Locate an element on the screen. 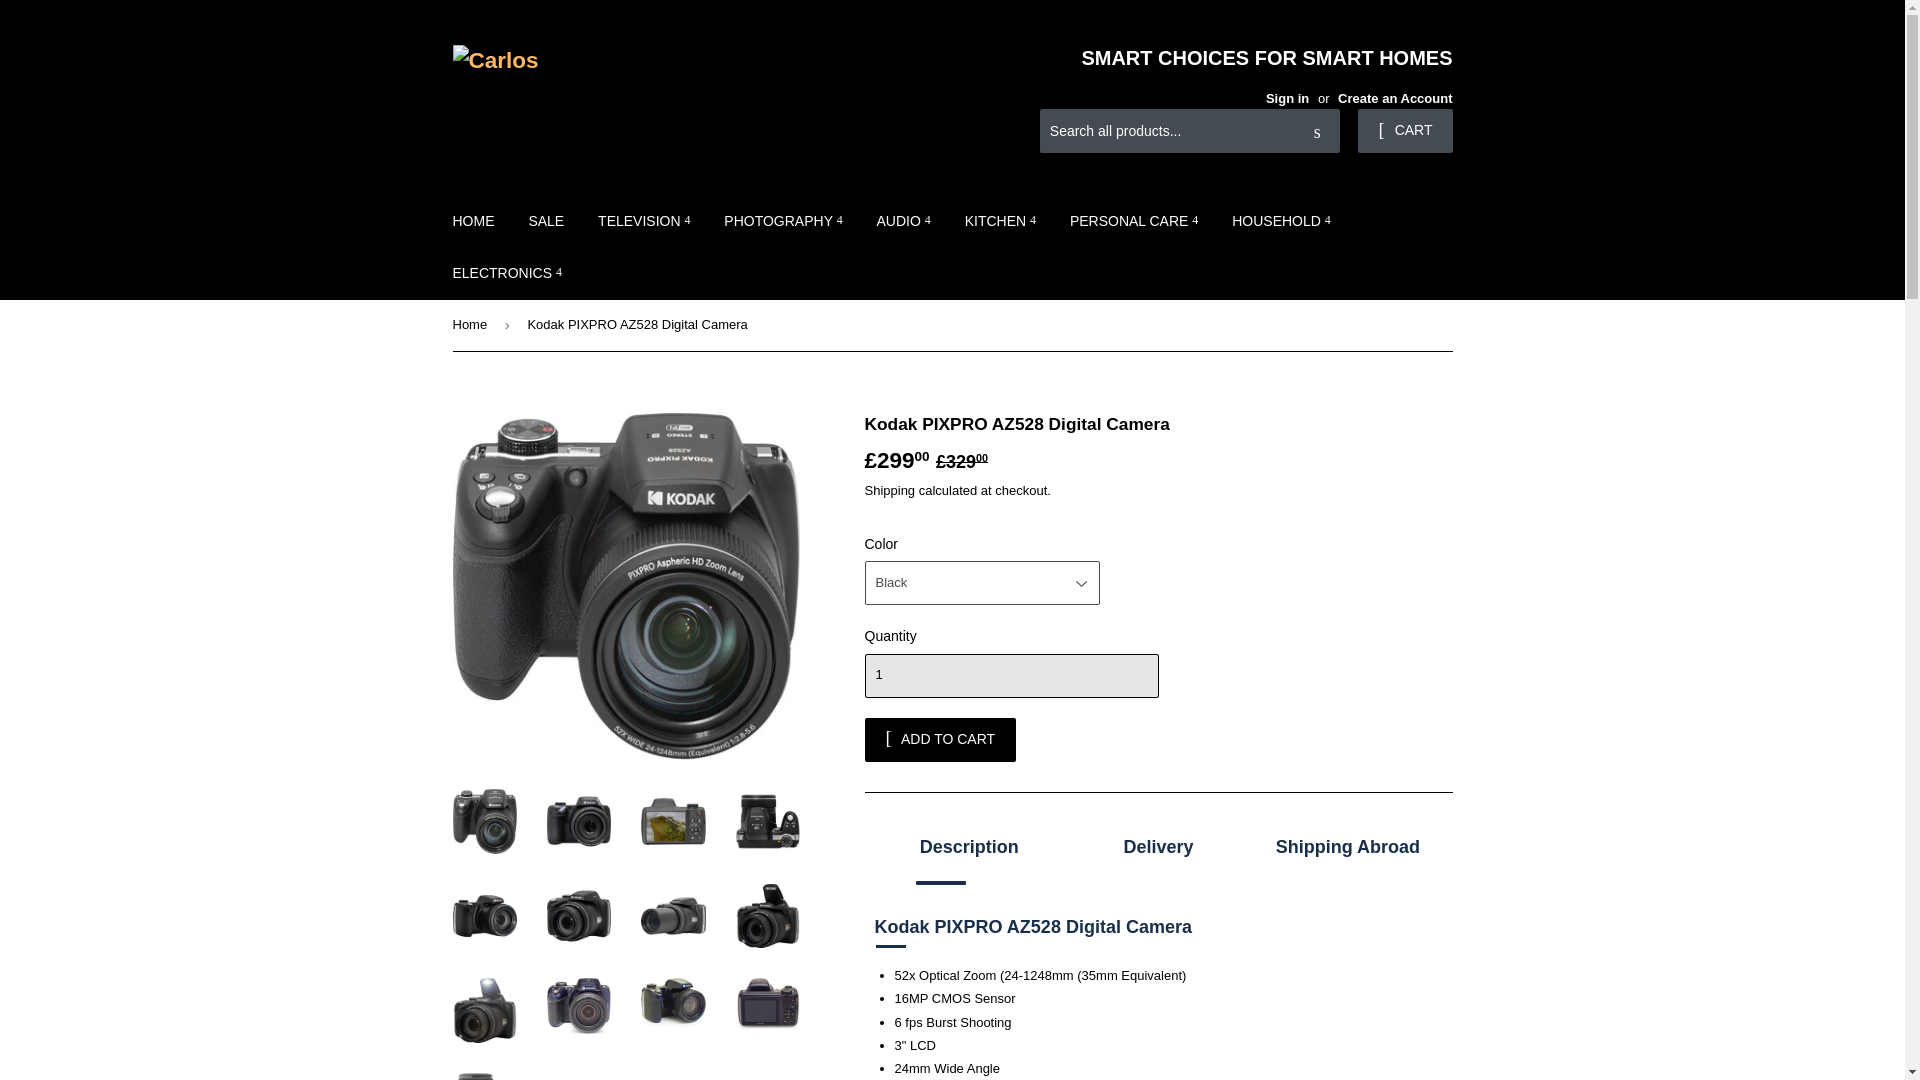 The height and width of the screenshot is (1080, 1920). Guarantee is located at coordinates (1347, 850).